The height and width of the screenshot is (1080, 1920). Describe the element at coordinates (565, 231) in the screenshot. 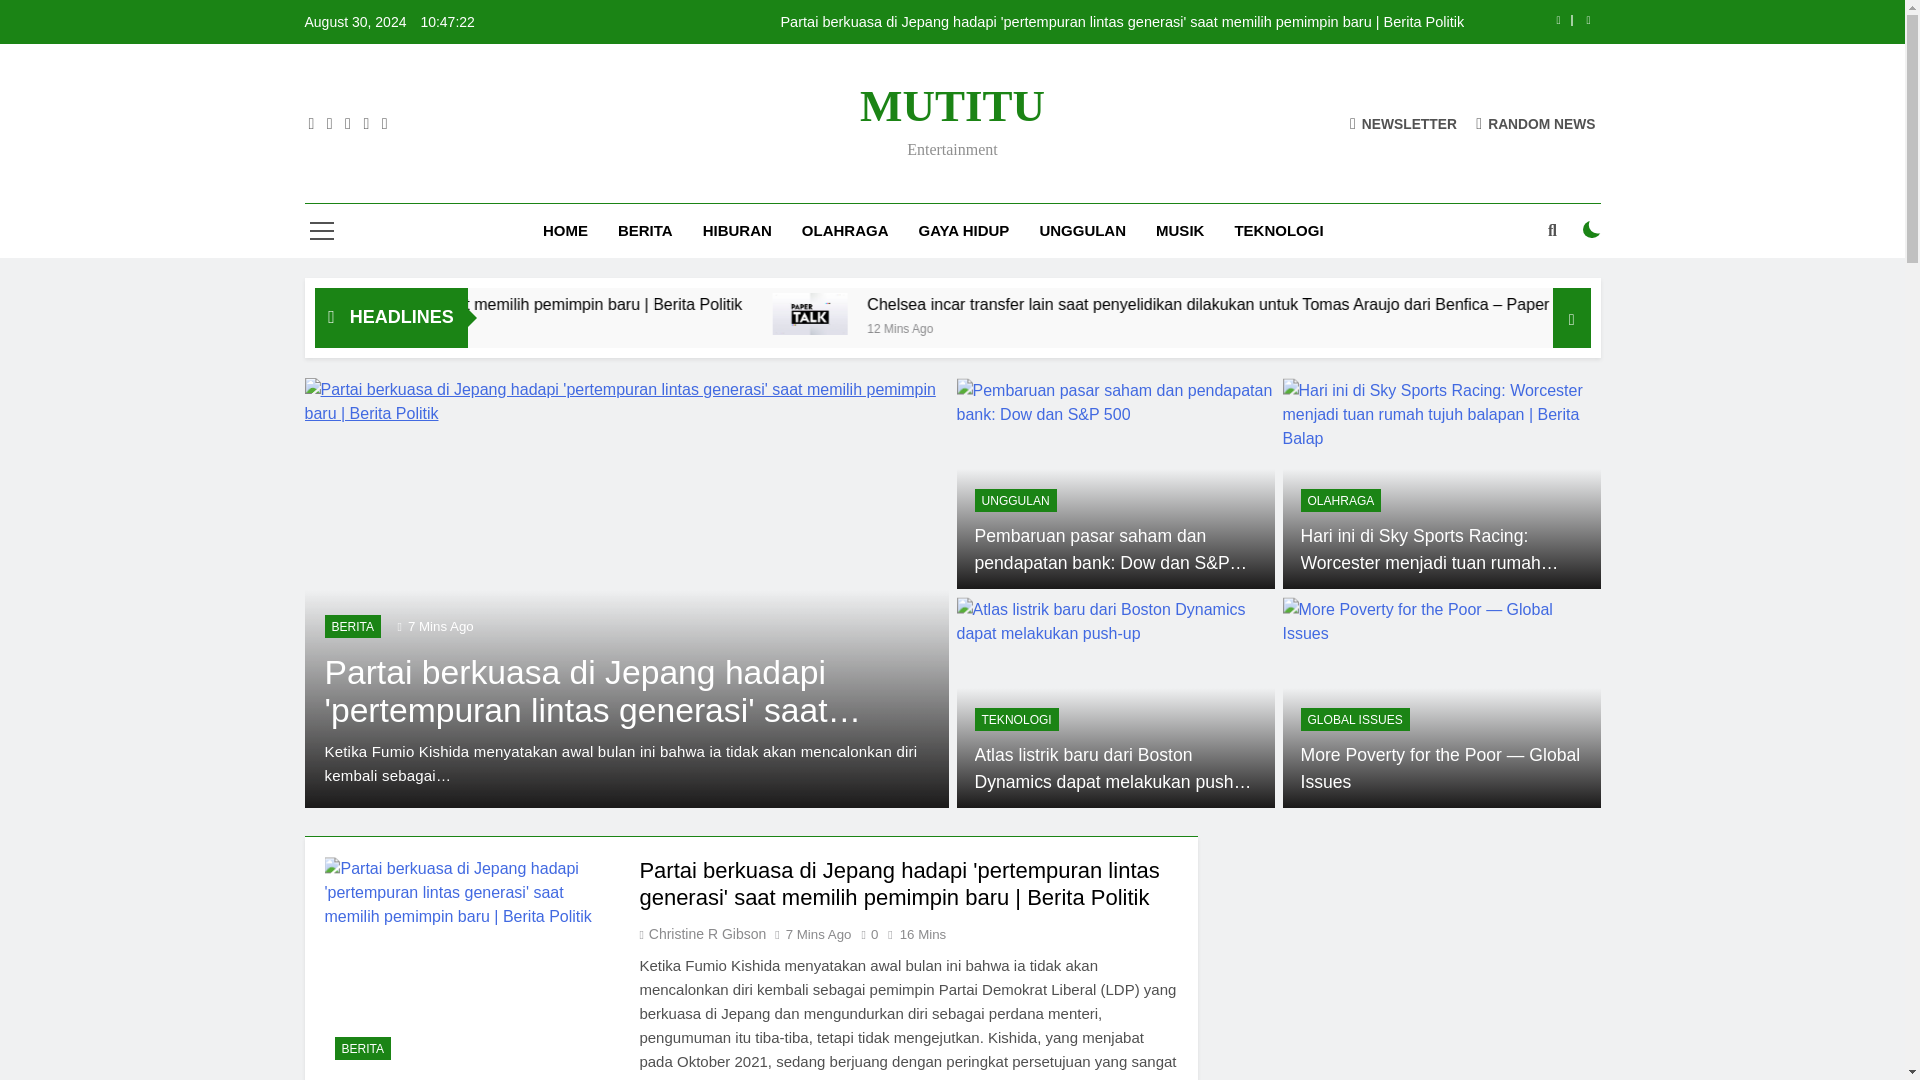

I see `HOME` at that location.